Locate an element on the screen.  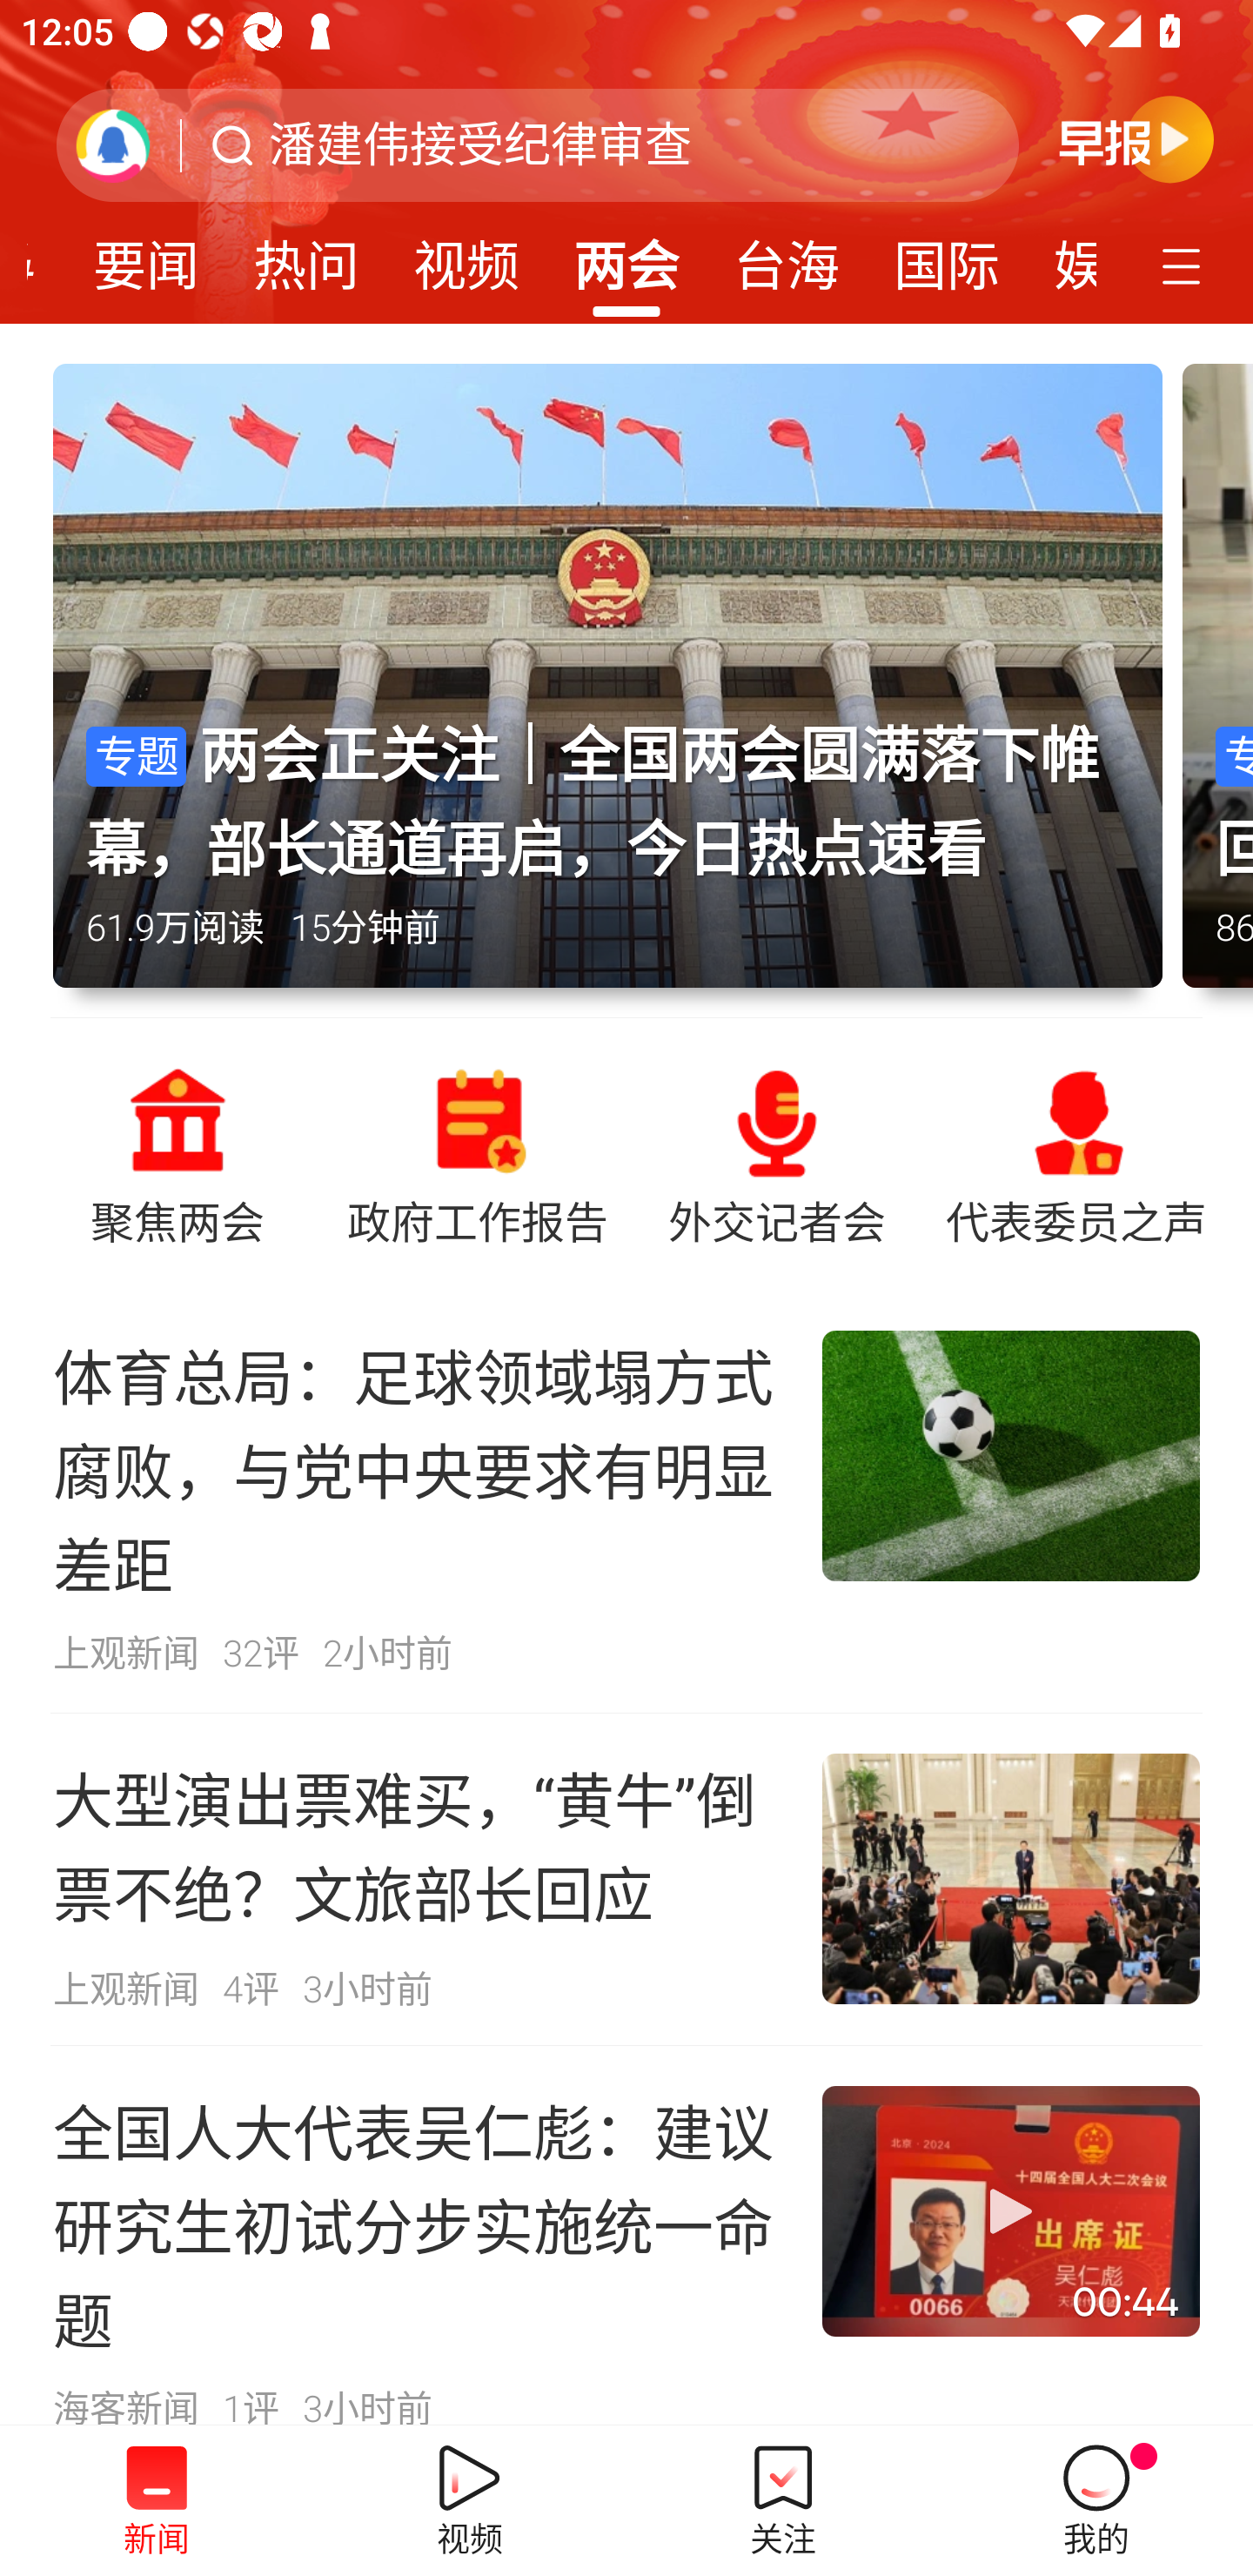
要闻 is located at coordinates (146, 256).